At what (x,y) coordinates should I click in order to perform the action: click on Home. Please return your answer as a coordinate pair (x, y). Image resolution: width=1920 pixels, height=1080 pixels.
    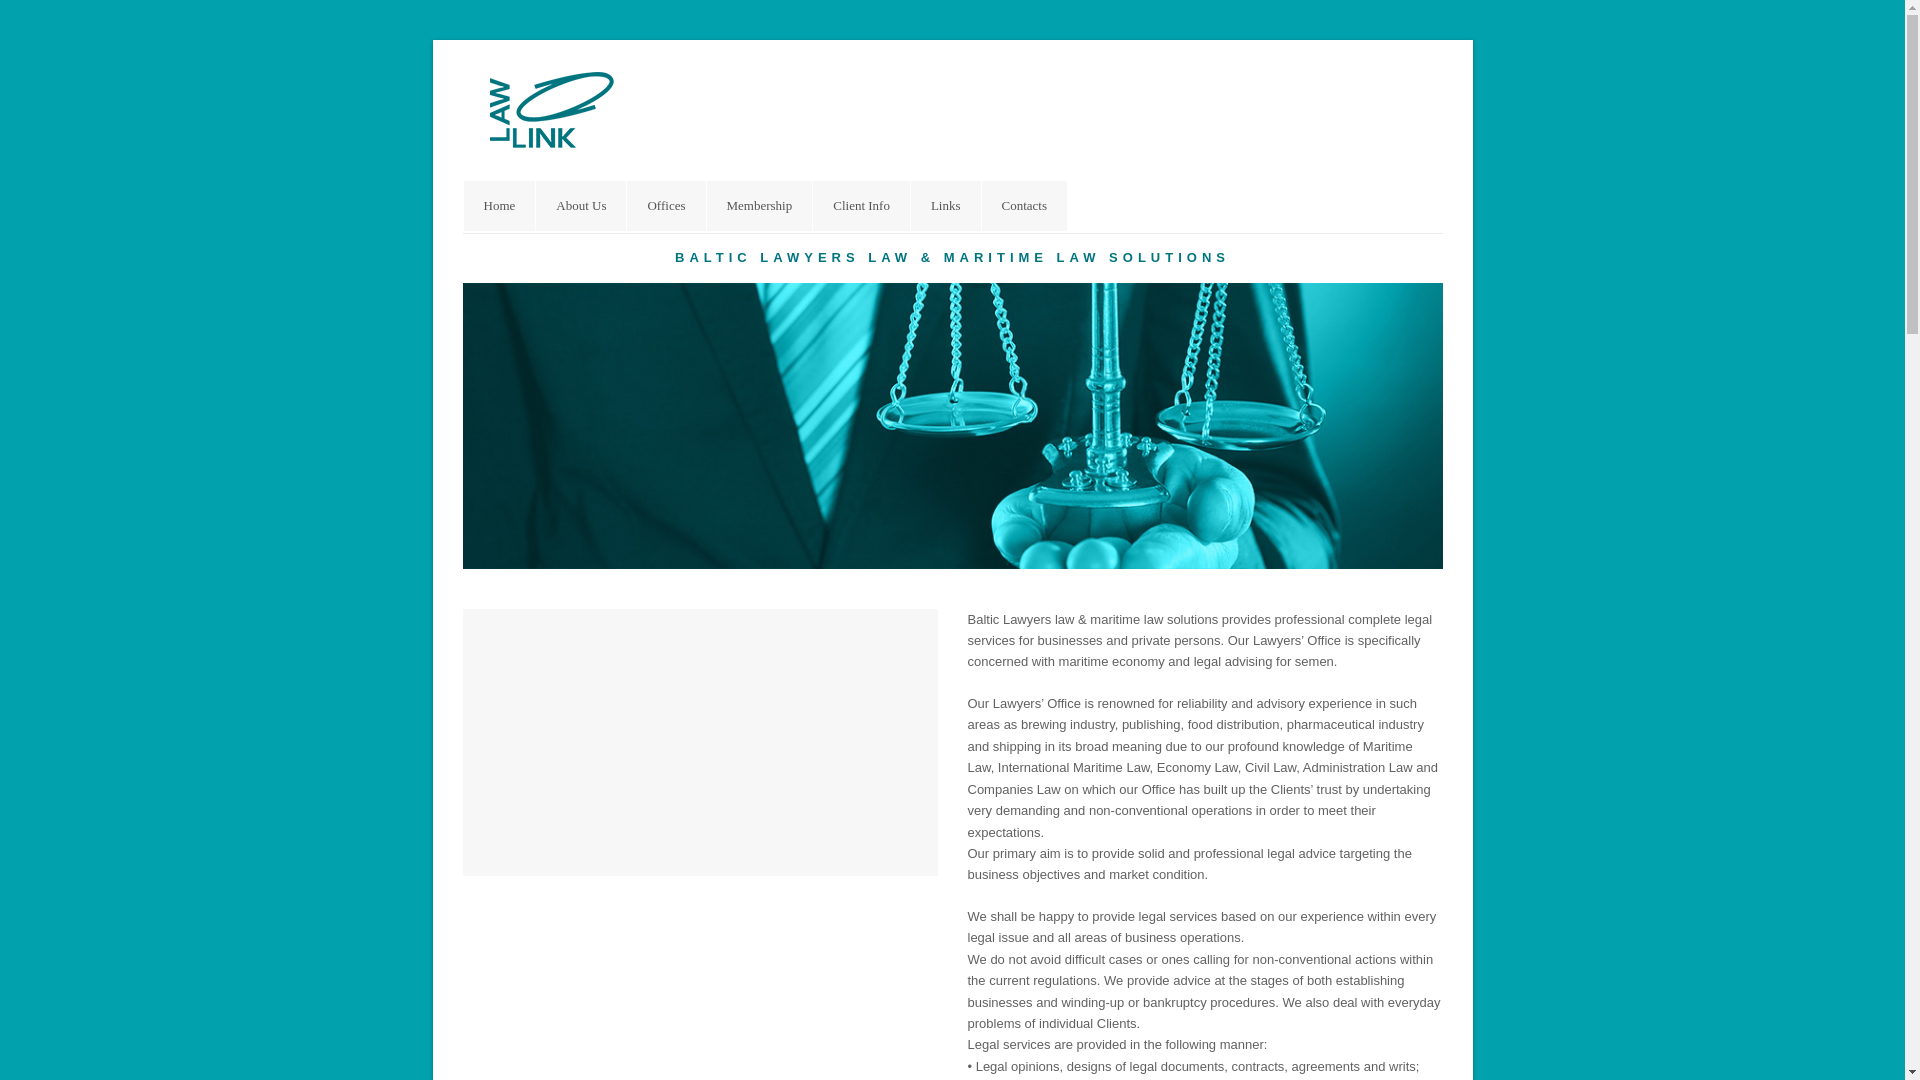
    Looking at the image, I should click on (500, 206).